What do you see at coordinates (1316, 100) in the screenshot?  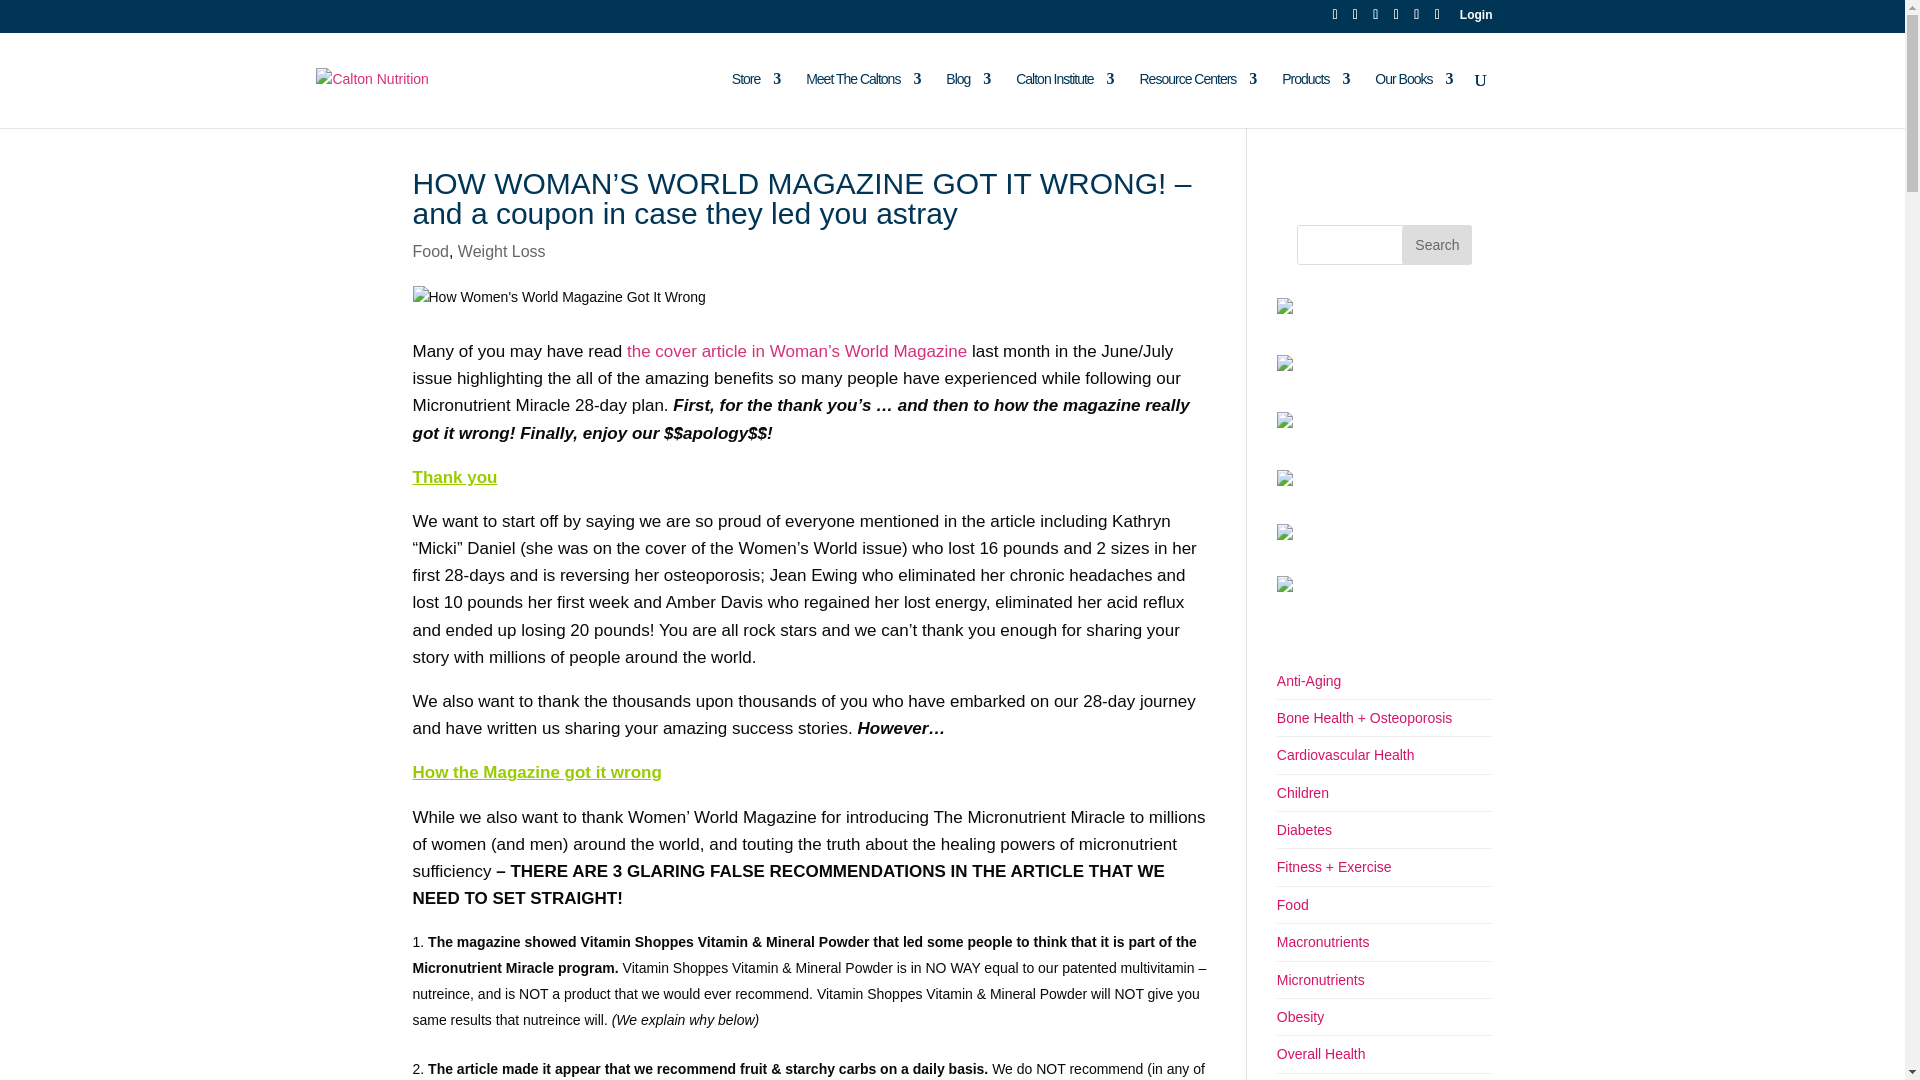 I see `Products` at bounding box center [1316, 100].